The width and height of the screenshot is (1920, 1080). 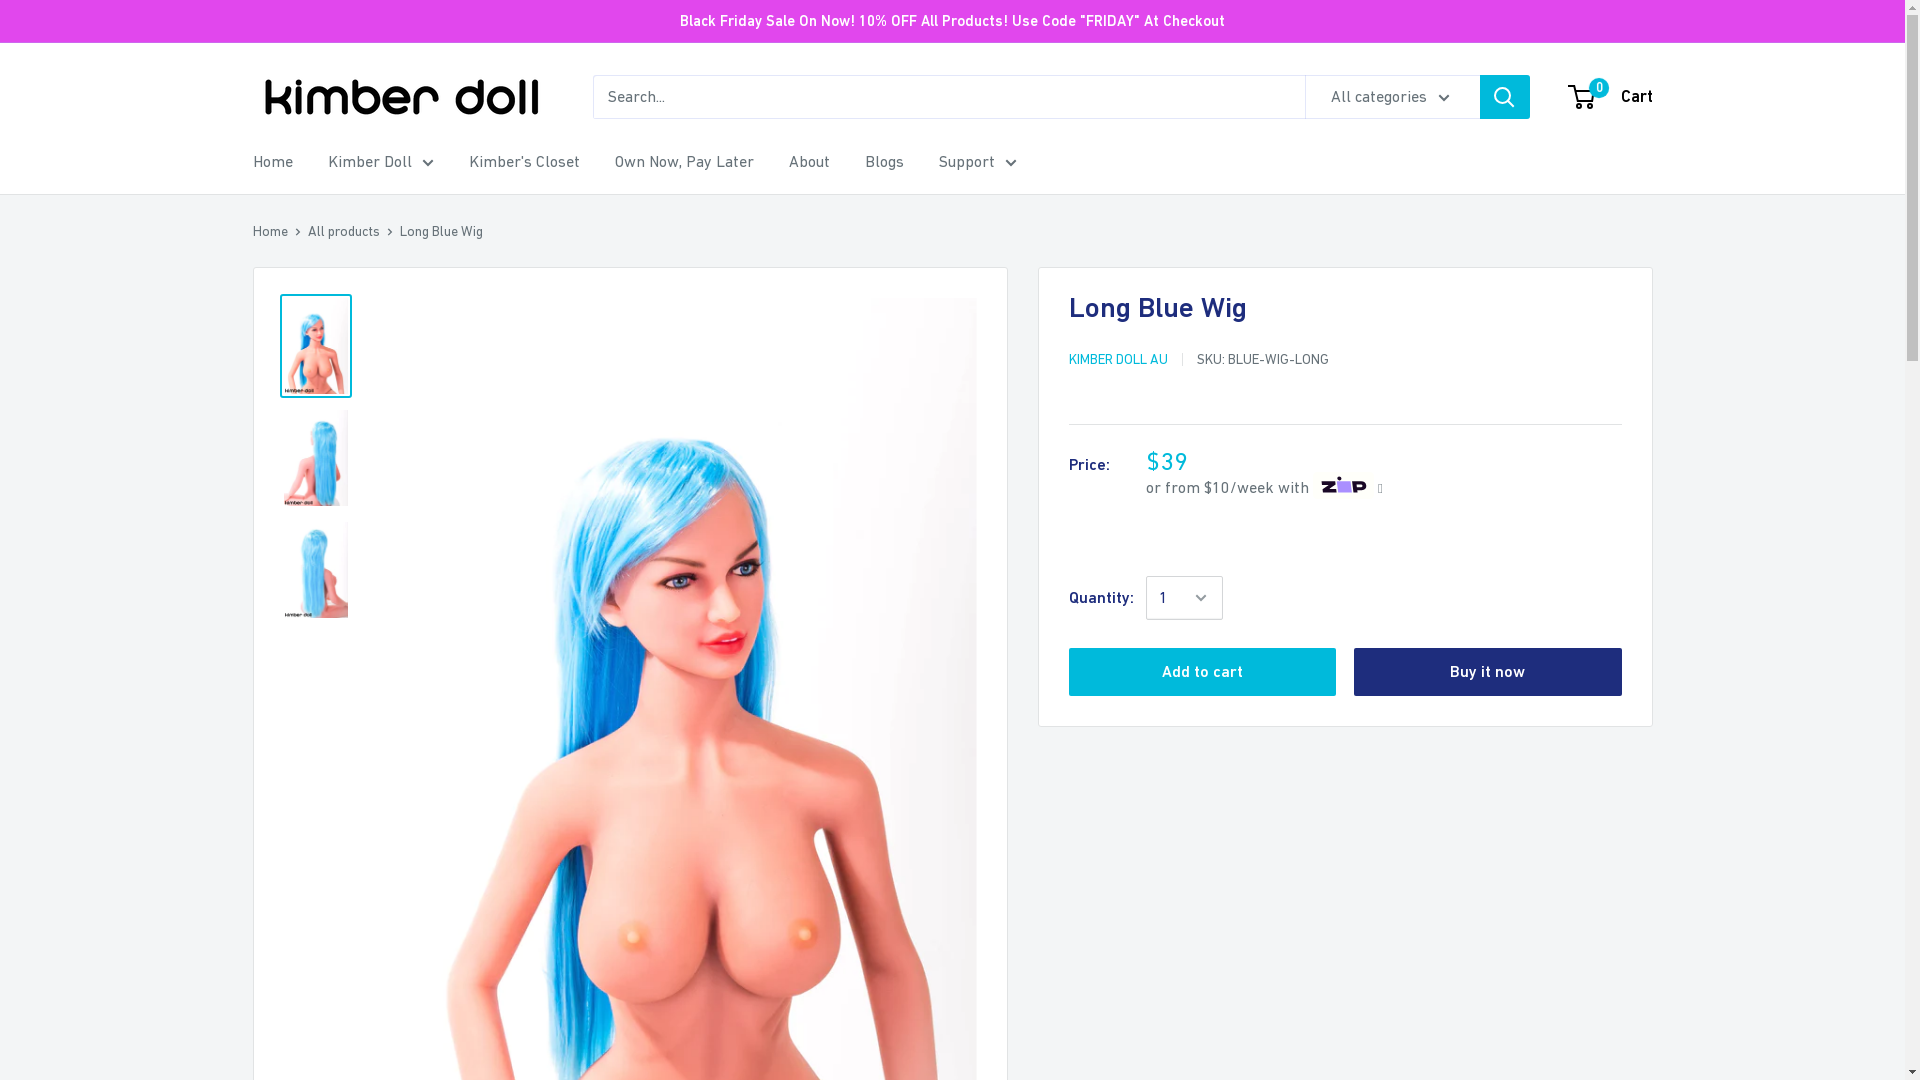 I want to click on About, so click(x=808, y=162).